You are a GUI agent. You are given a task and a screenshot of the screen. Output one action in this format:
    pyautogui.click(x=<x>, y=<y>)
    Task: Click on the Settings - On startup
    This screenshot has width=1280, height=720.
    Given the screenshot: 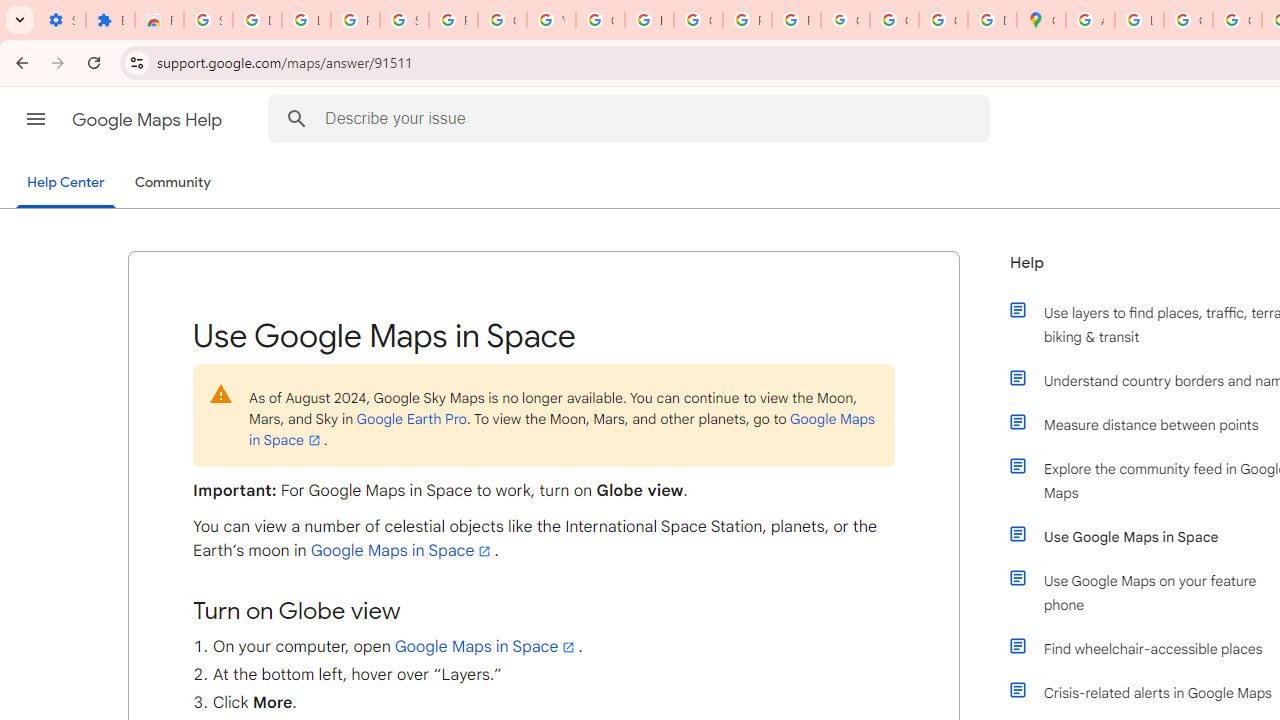 What is the action you would take?
    pyautogui.click(x=61, y=20)
    